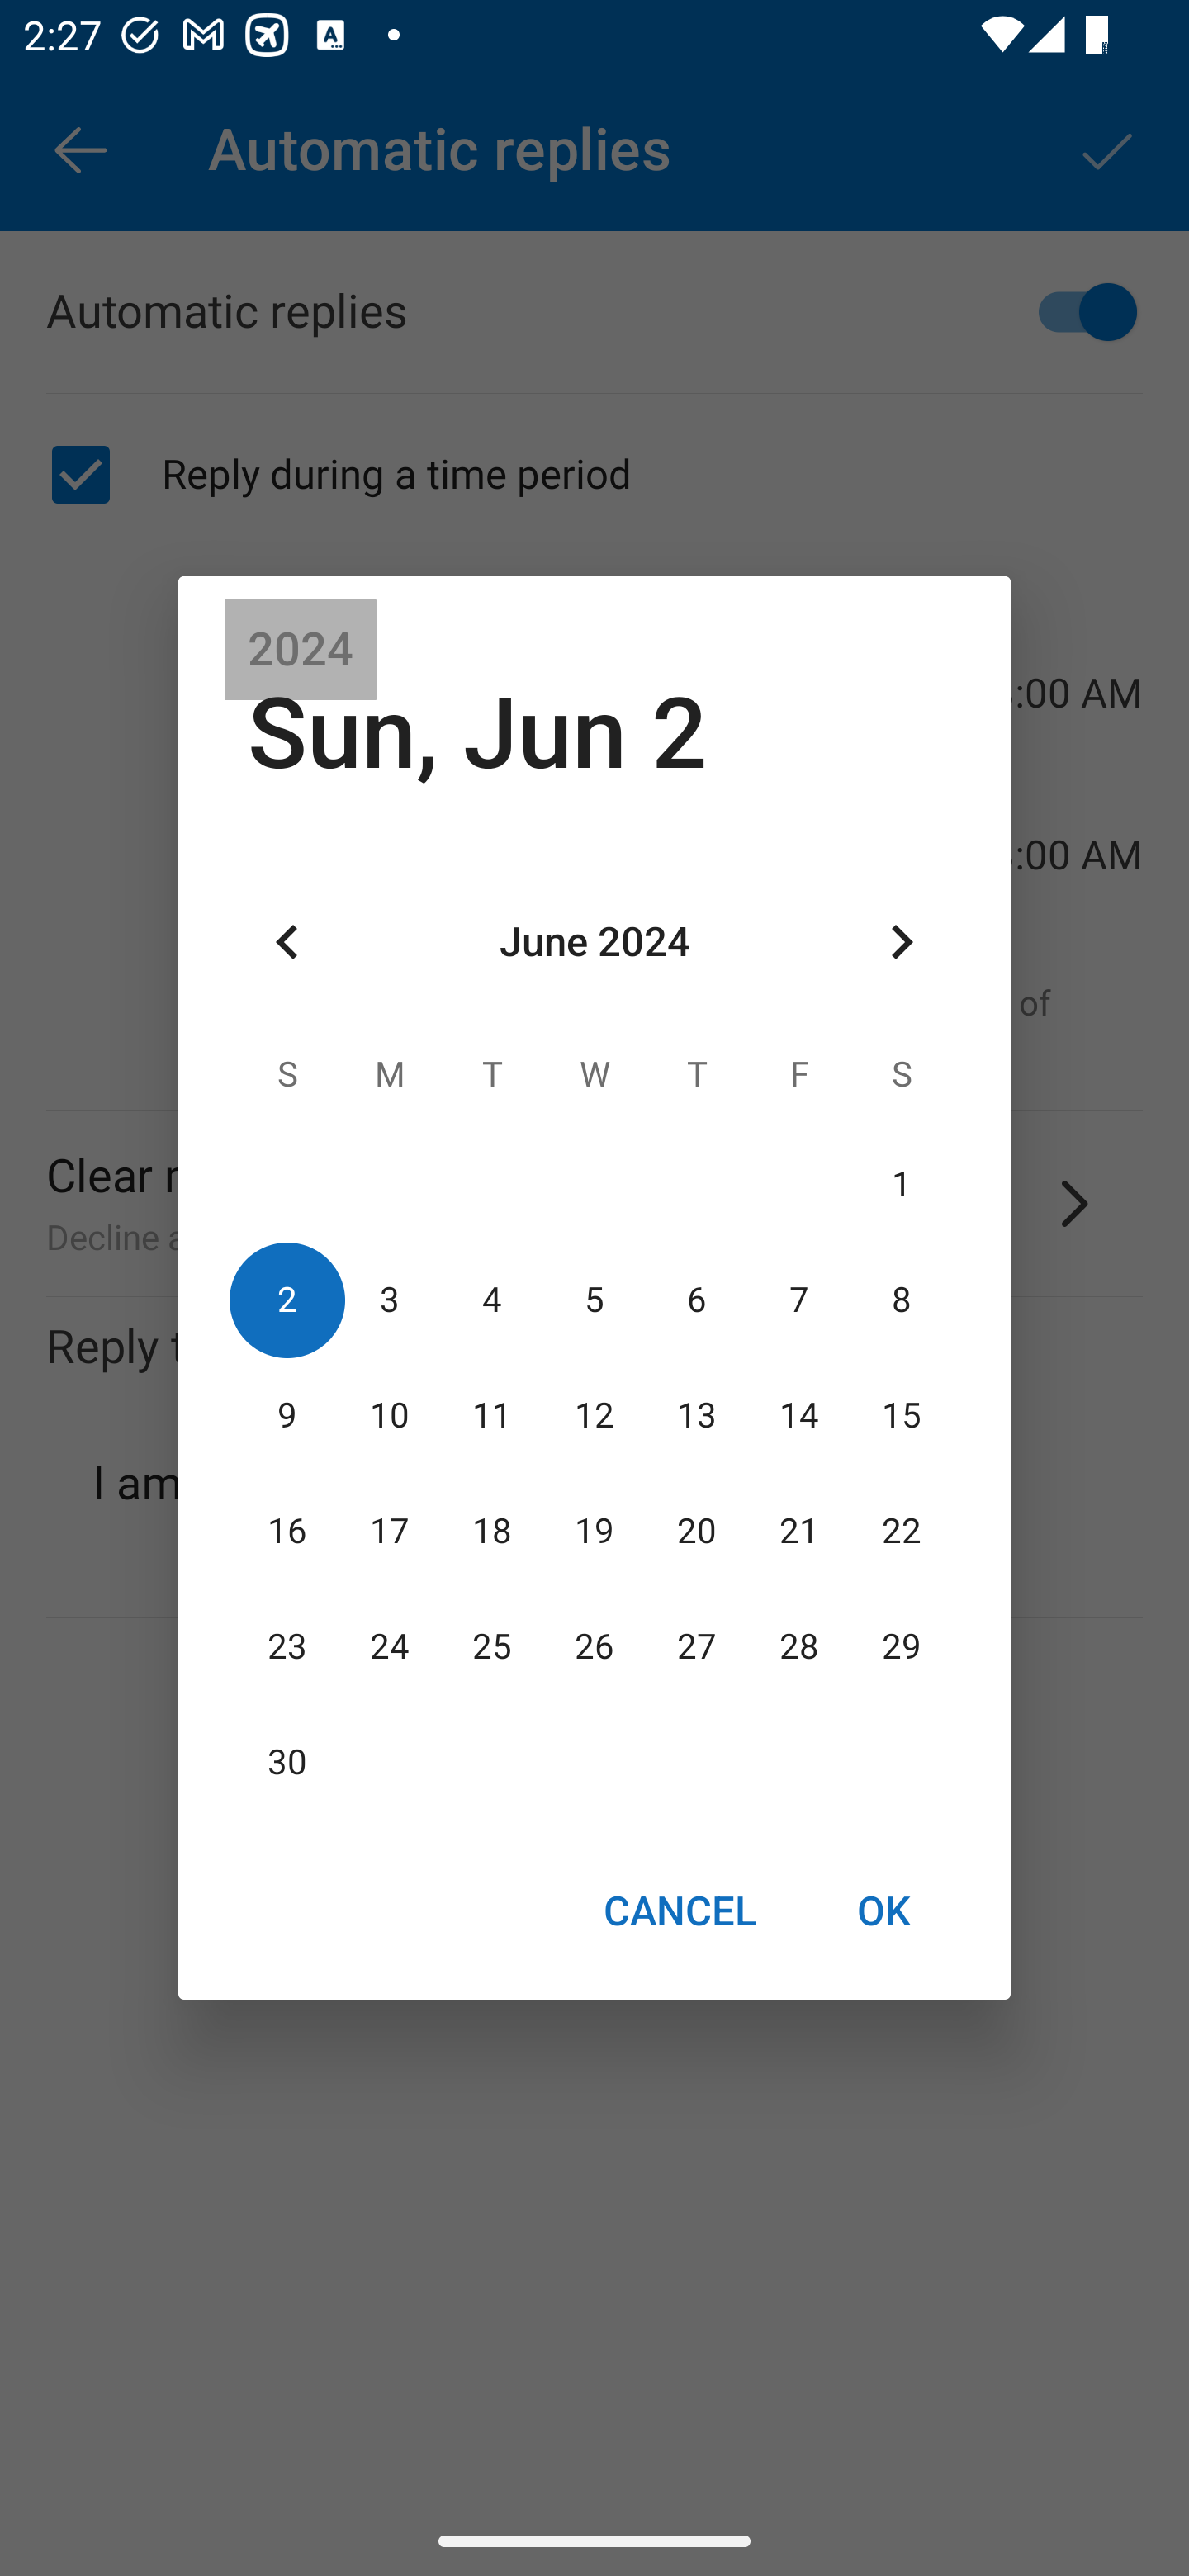  Describe the element at coordinates (287, 1531) in the screenshot. I see `16 16 June 2024` at that location.